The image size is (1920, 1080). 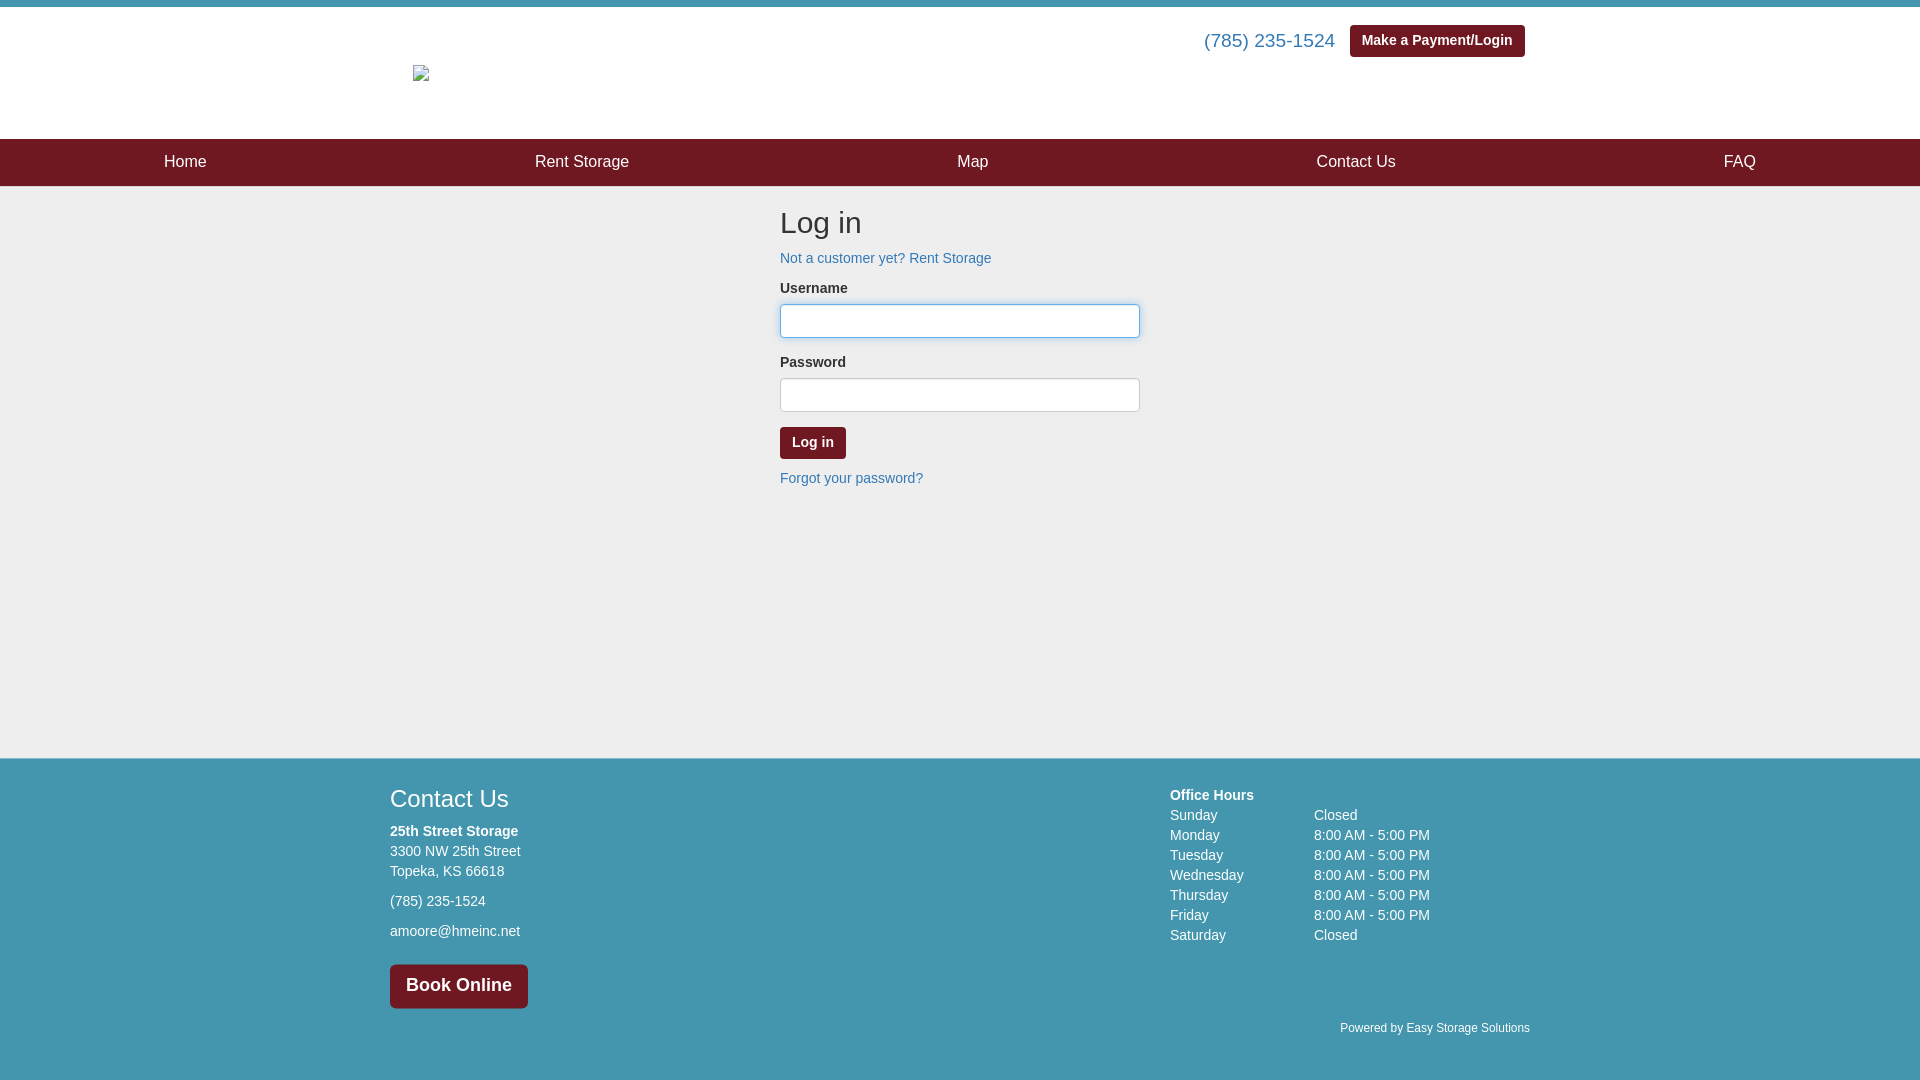 I want to click on Forgot your password?, so click(x=852, y=478).